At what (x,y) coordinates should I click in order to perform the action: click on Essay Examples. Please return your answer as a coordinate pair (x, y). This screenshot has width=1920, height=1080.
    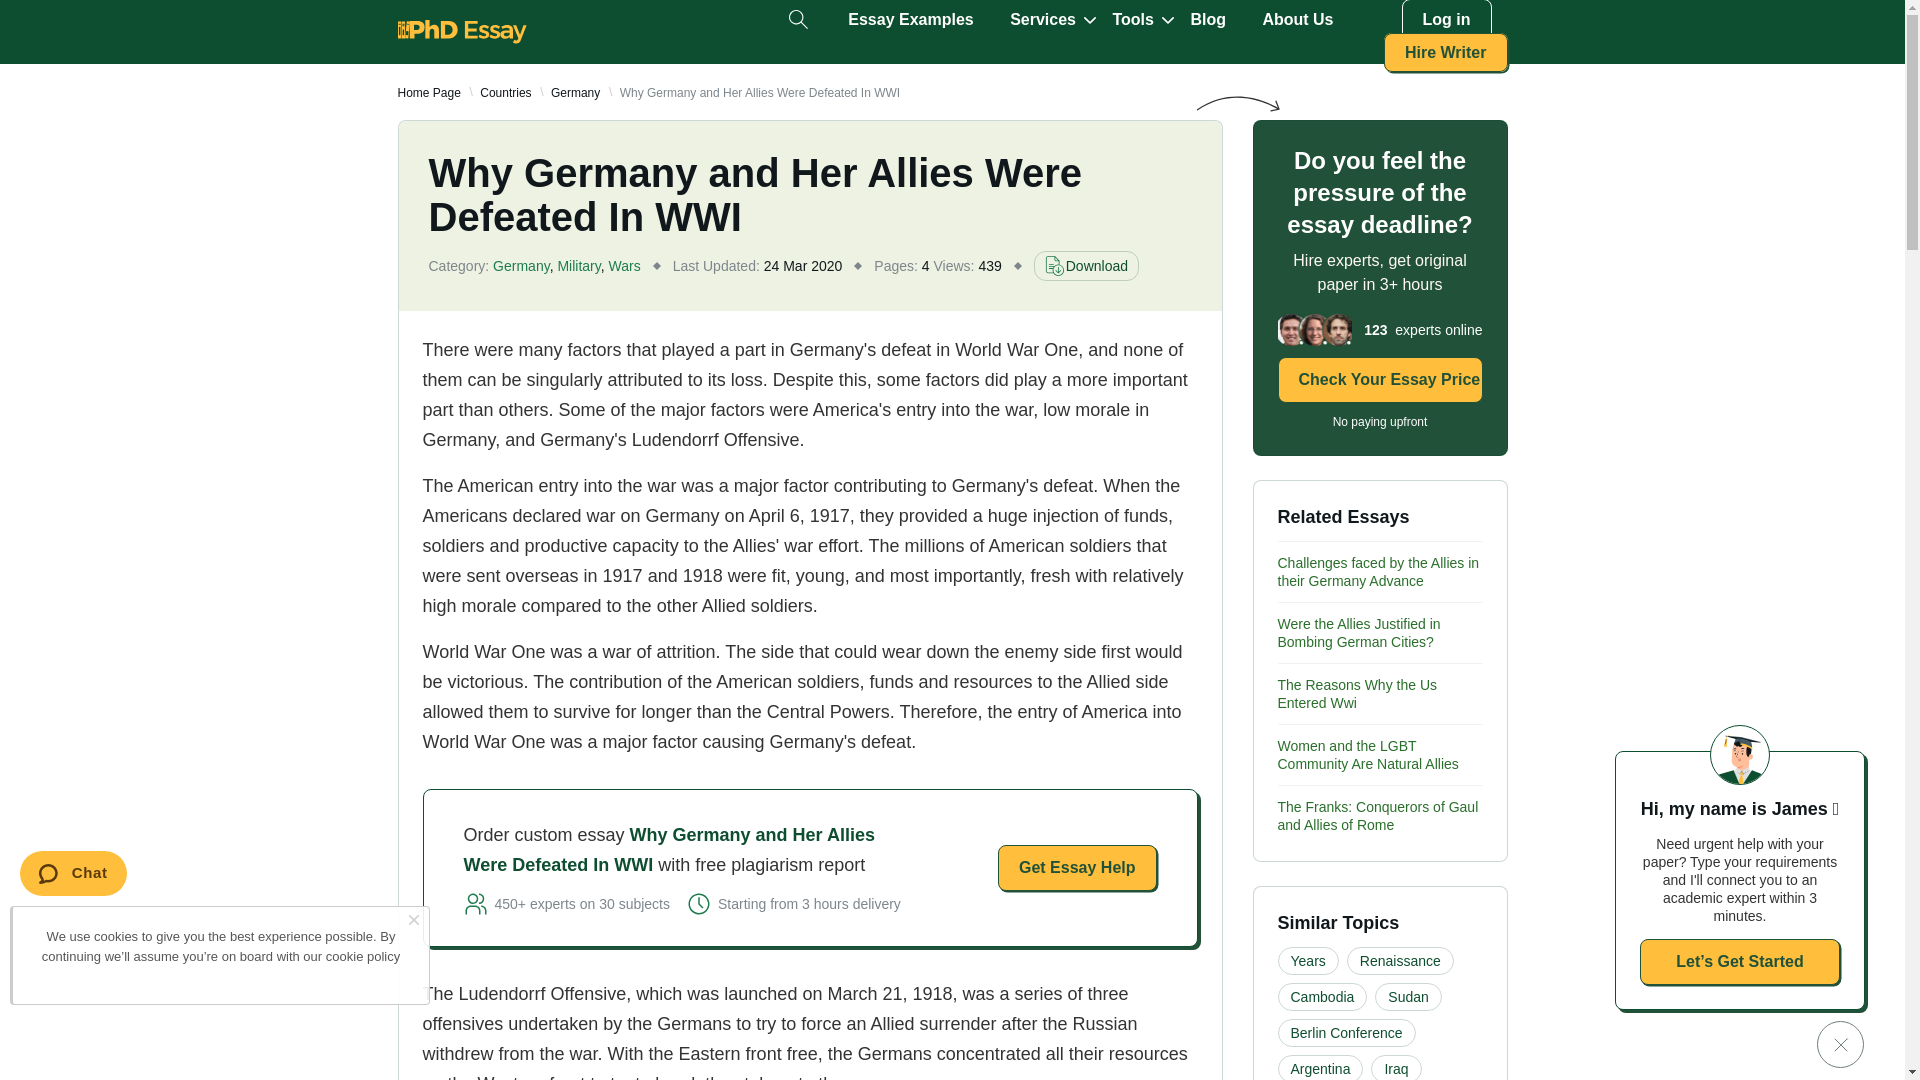
    Looking at the image, I should click on (910, 20).